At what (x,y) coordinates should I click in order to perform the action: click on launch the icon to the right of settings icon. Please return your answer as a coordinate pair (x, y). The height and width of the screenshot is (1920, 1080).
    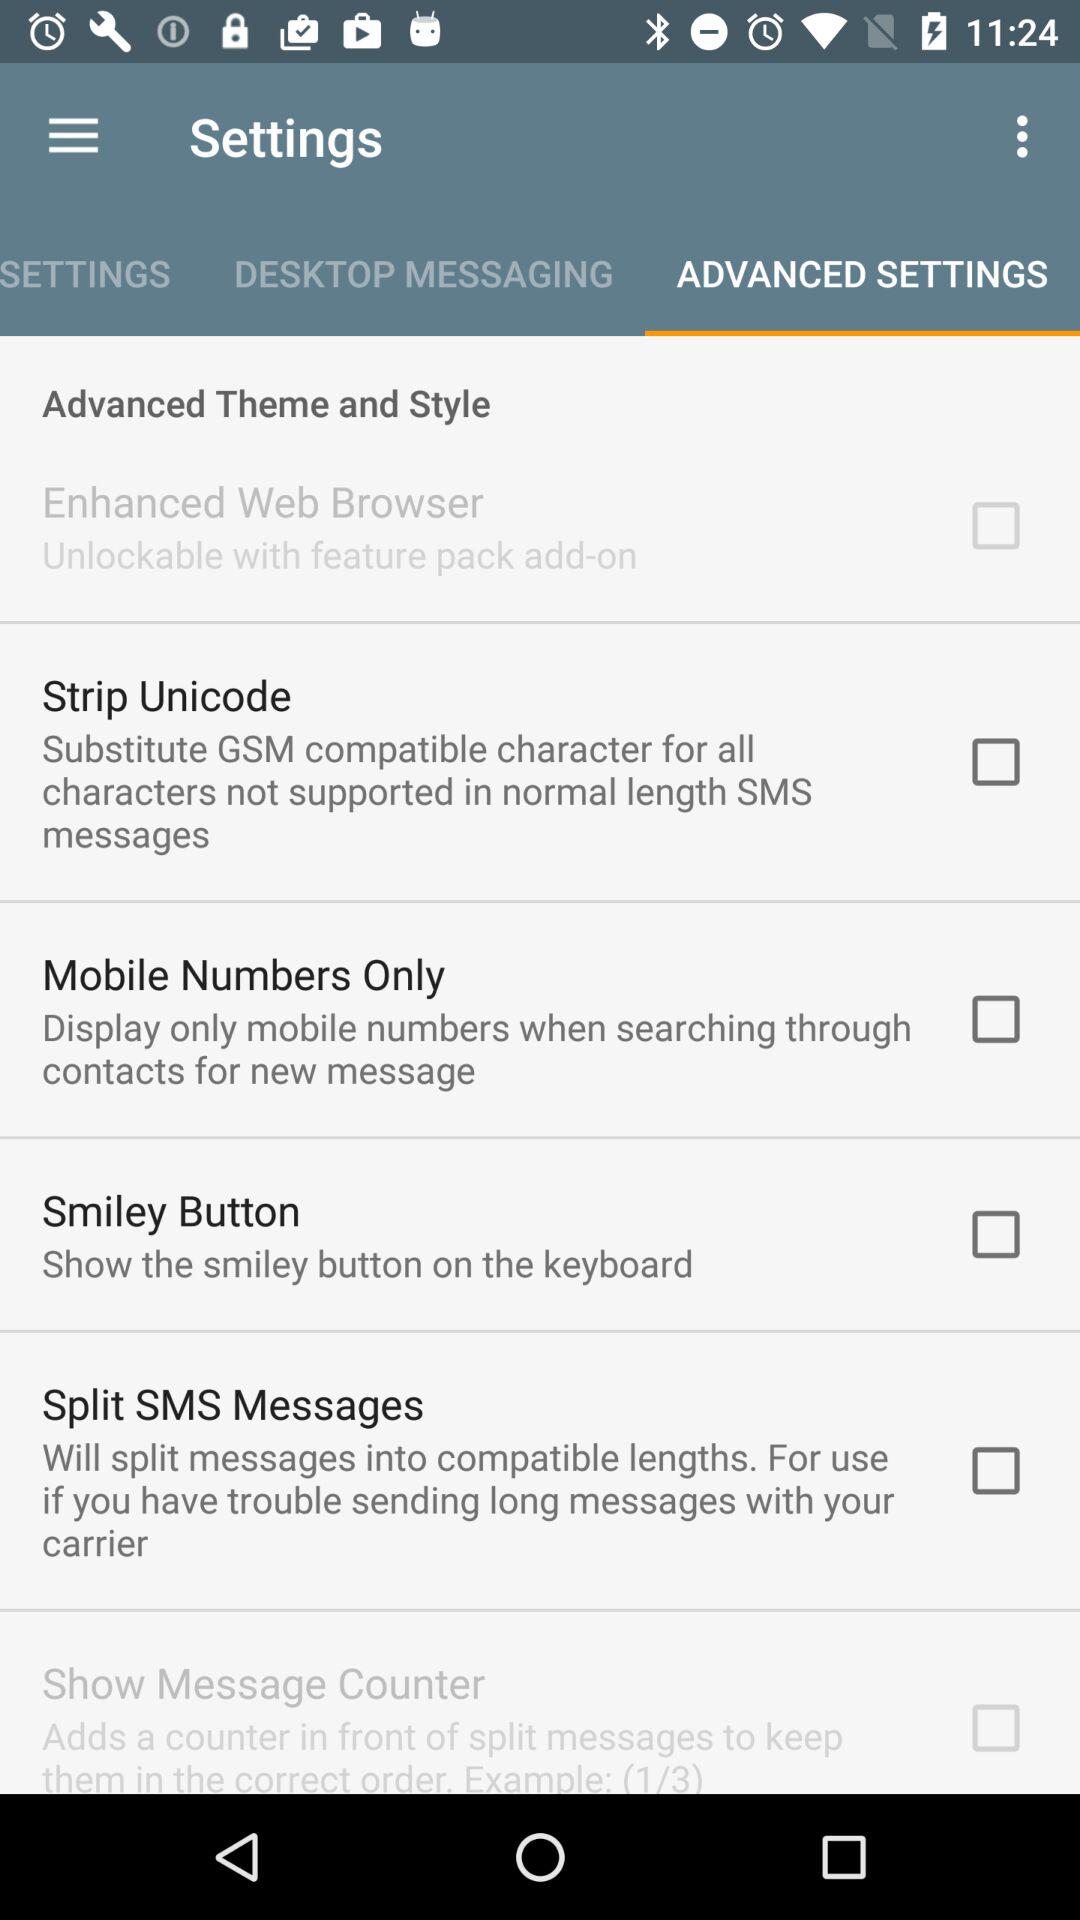
    Looking at the image, I should click on (1028, 136).